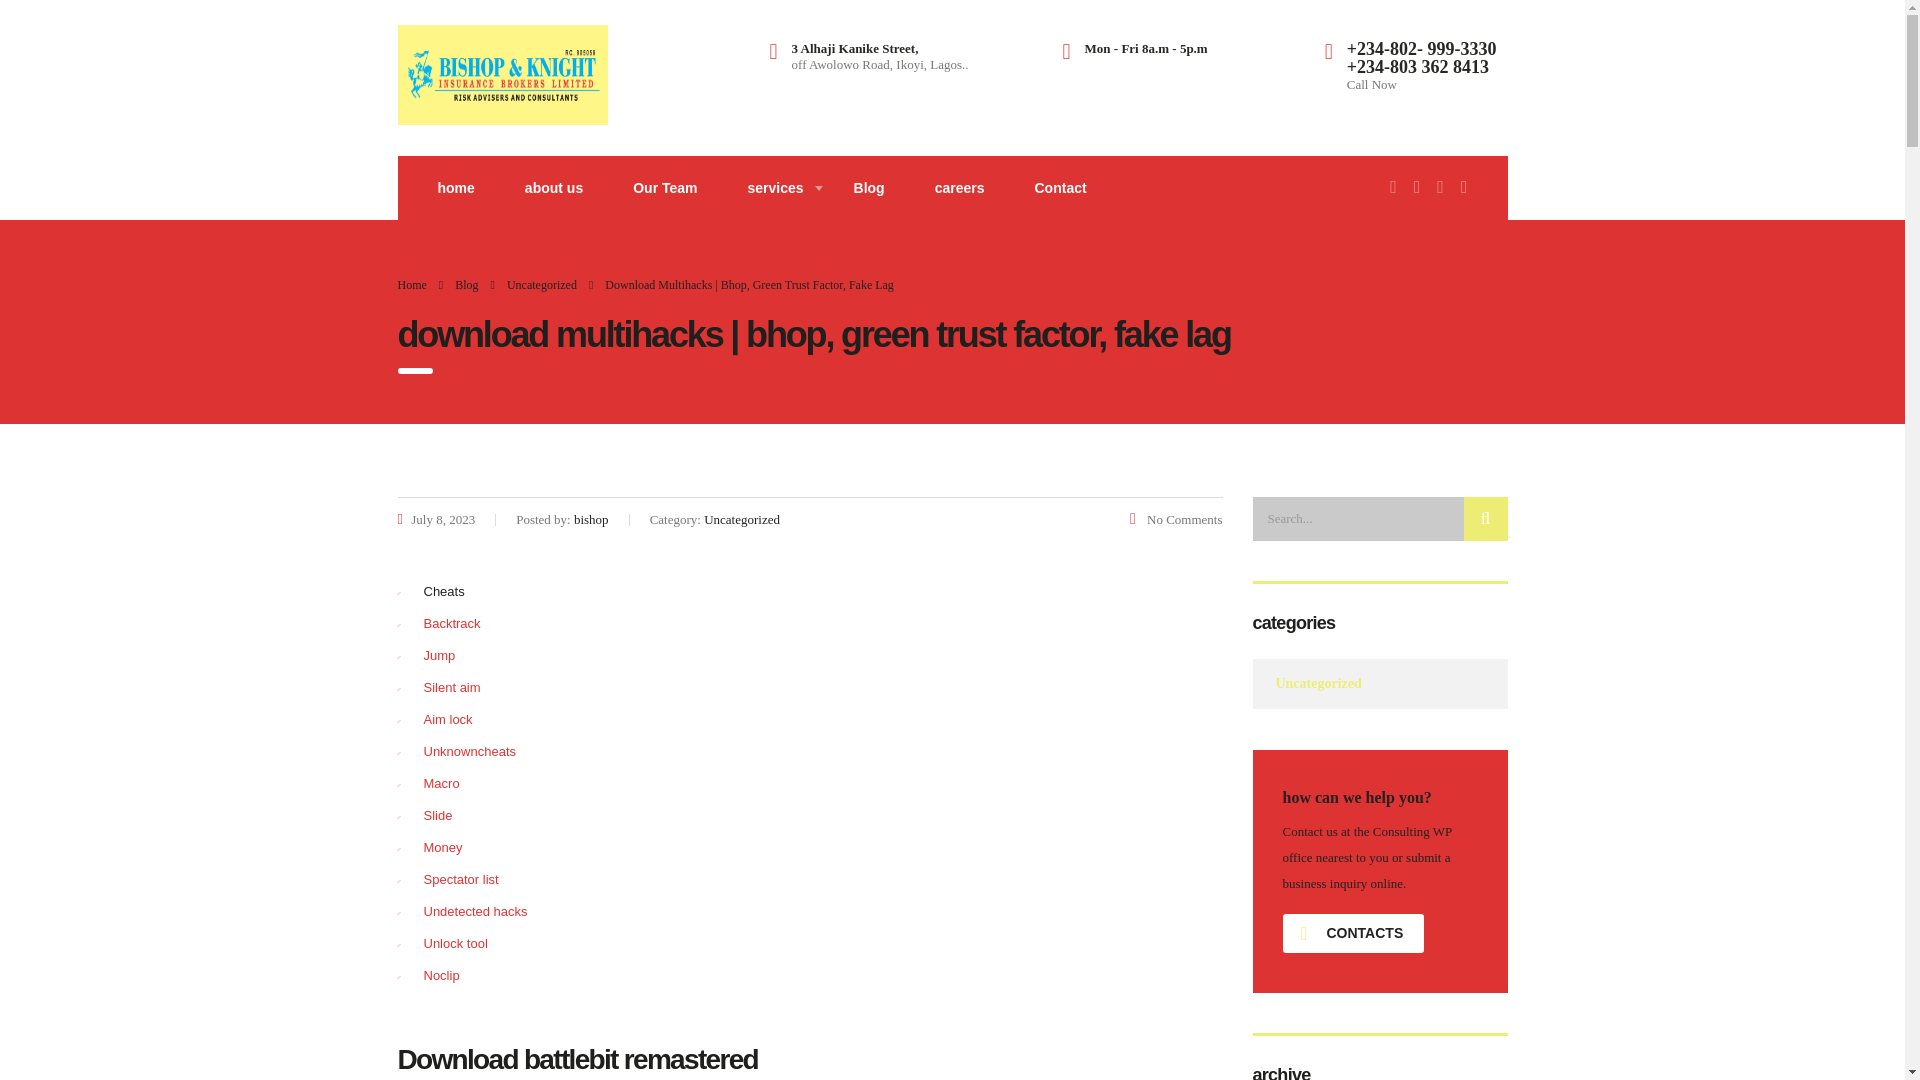 Image resolution: width=1920 pixels, height=1080 pixels. I want to click on Go to Blog., so click(466, 284).